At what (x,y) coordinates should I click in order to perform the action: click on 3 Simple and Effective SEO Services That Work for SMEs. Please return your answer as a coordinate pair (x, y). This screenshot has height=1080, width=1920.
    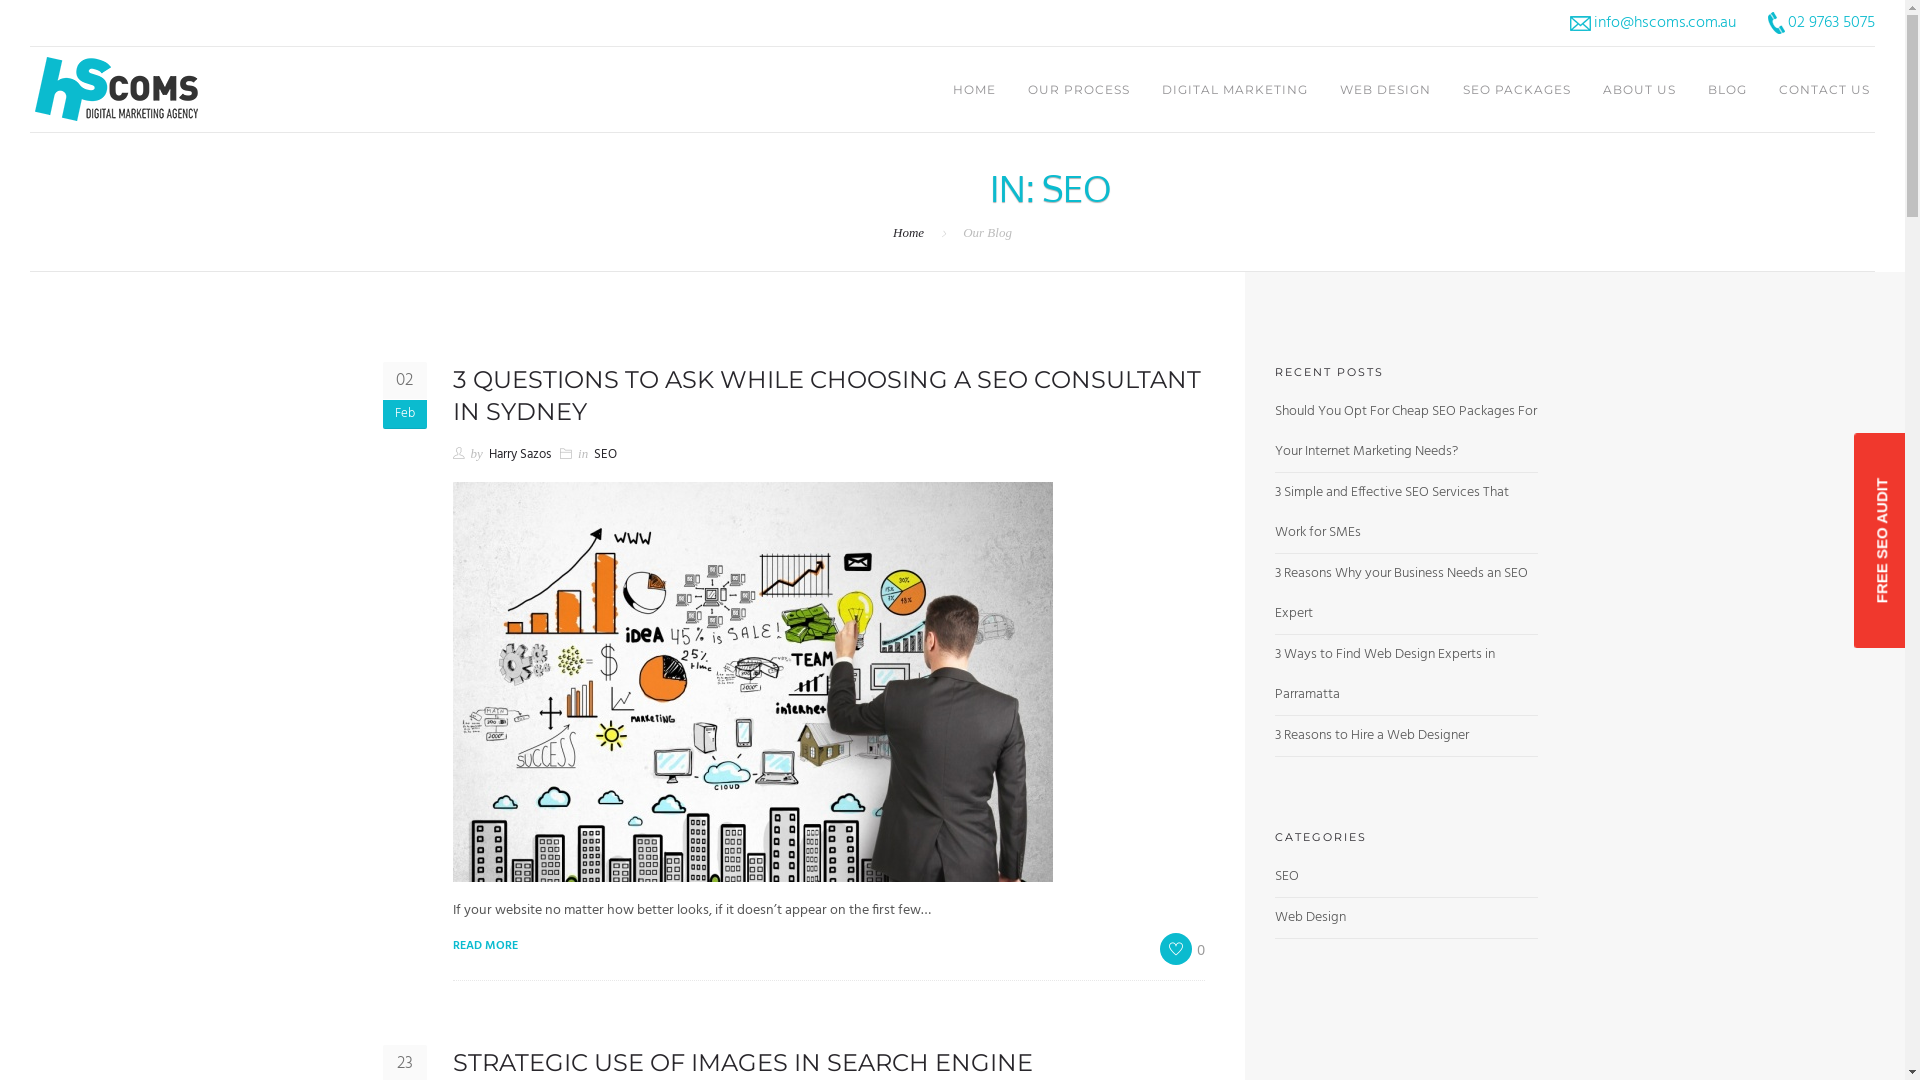
    Looking at the image, I should click on (1392, 512).